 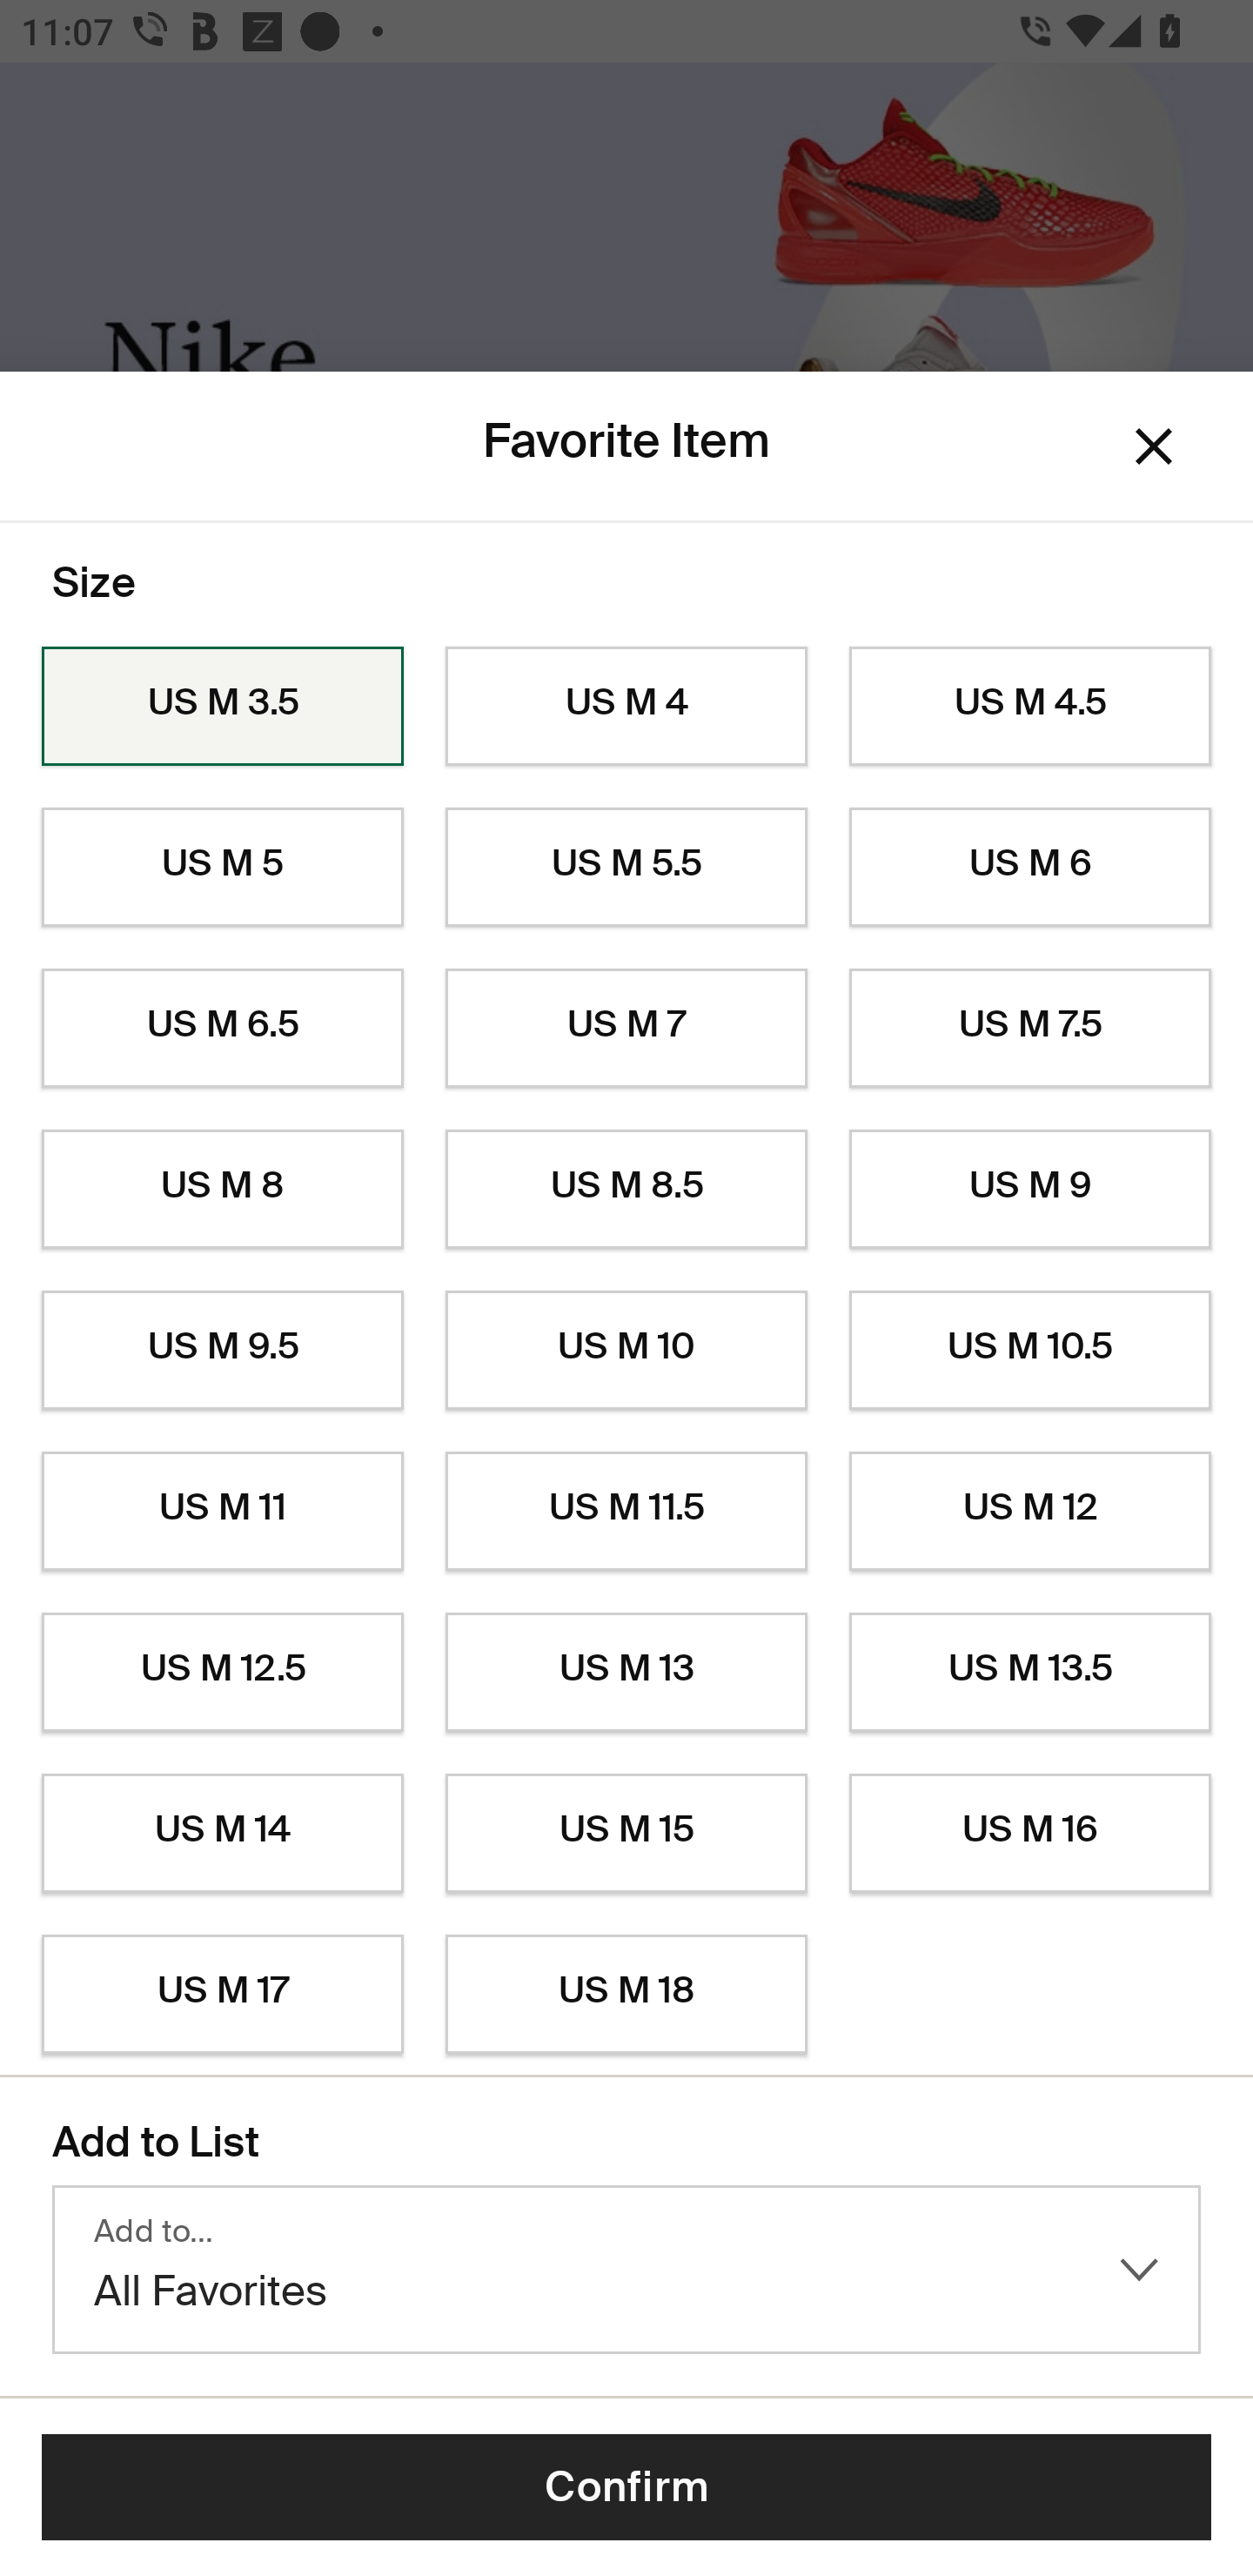 What do you see at coordinates (1030, 867) in the screenshot?
I see `US M 6` at bounding box center [1030, 867].